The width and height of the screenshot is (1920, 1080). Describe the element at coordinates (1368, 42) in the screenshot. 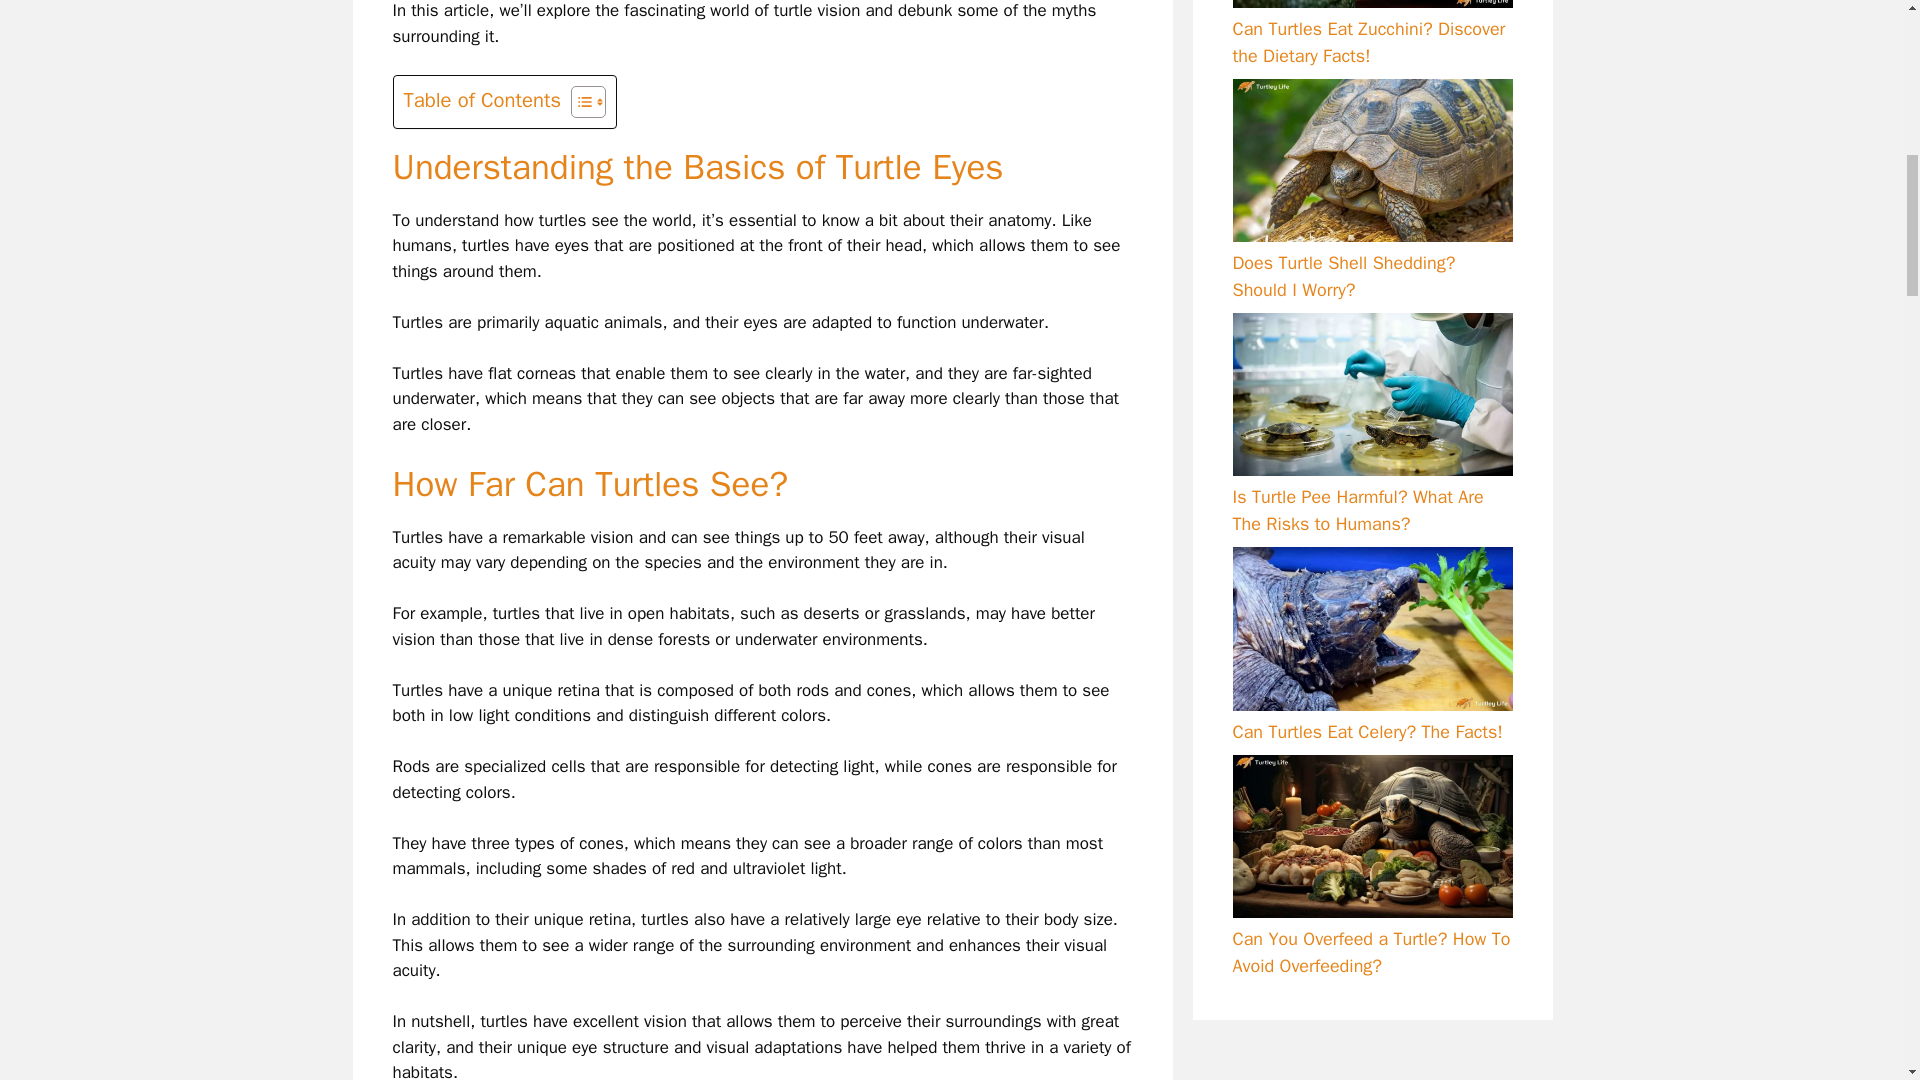

I see `Can Turtles Eat Zucchini? Discover the Dietary Facts!` at that location.